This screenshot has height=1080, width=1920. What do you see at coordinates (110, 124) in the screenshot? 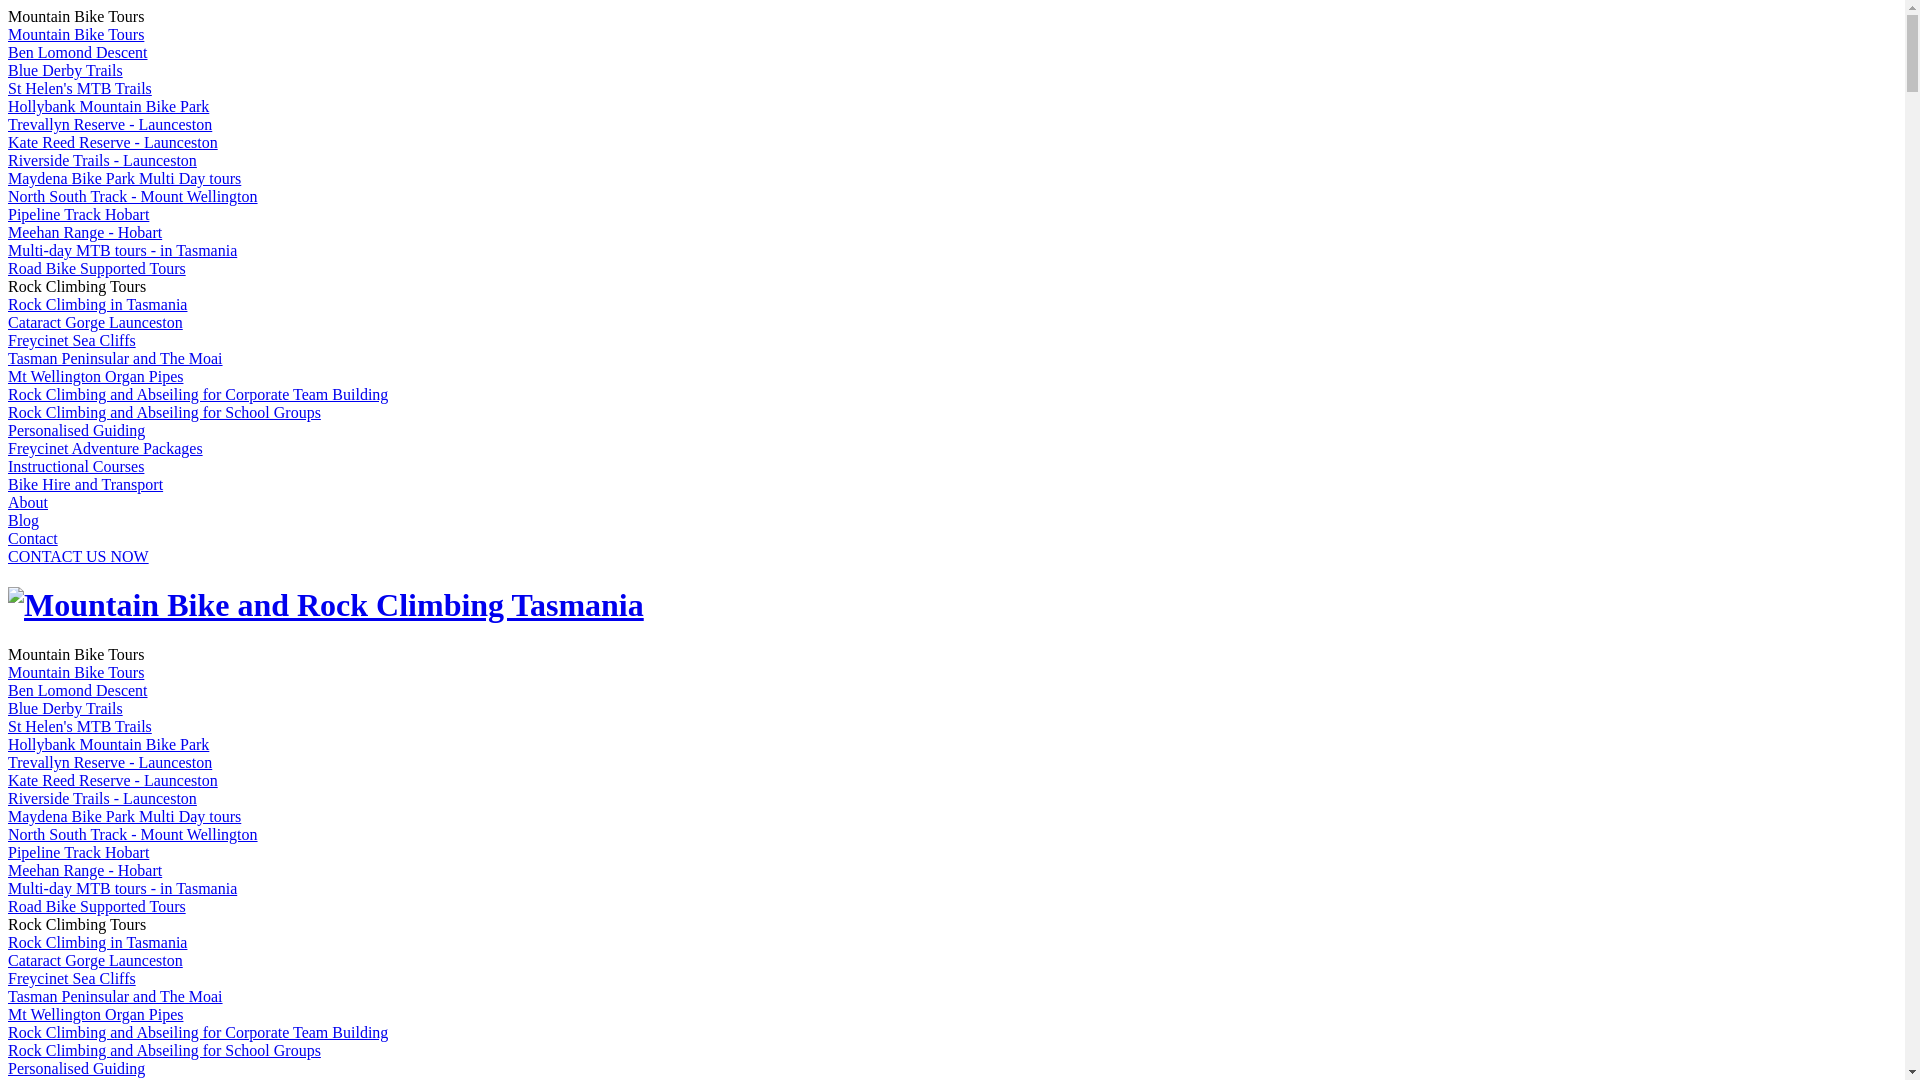
I see `Trevallyn Reserve - Launceston` at bounding box center [110, 124].